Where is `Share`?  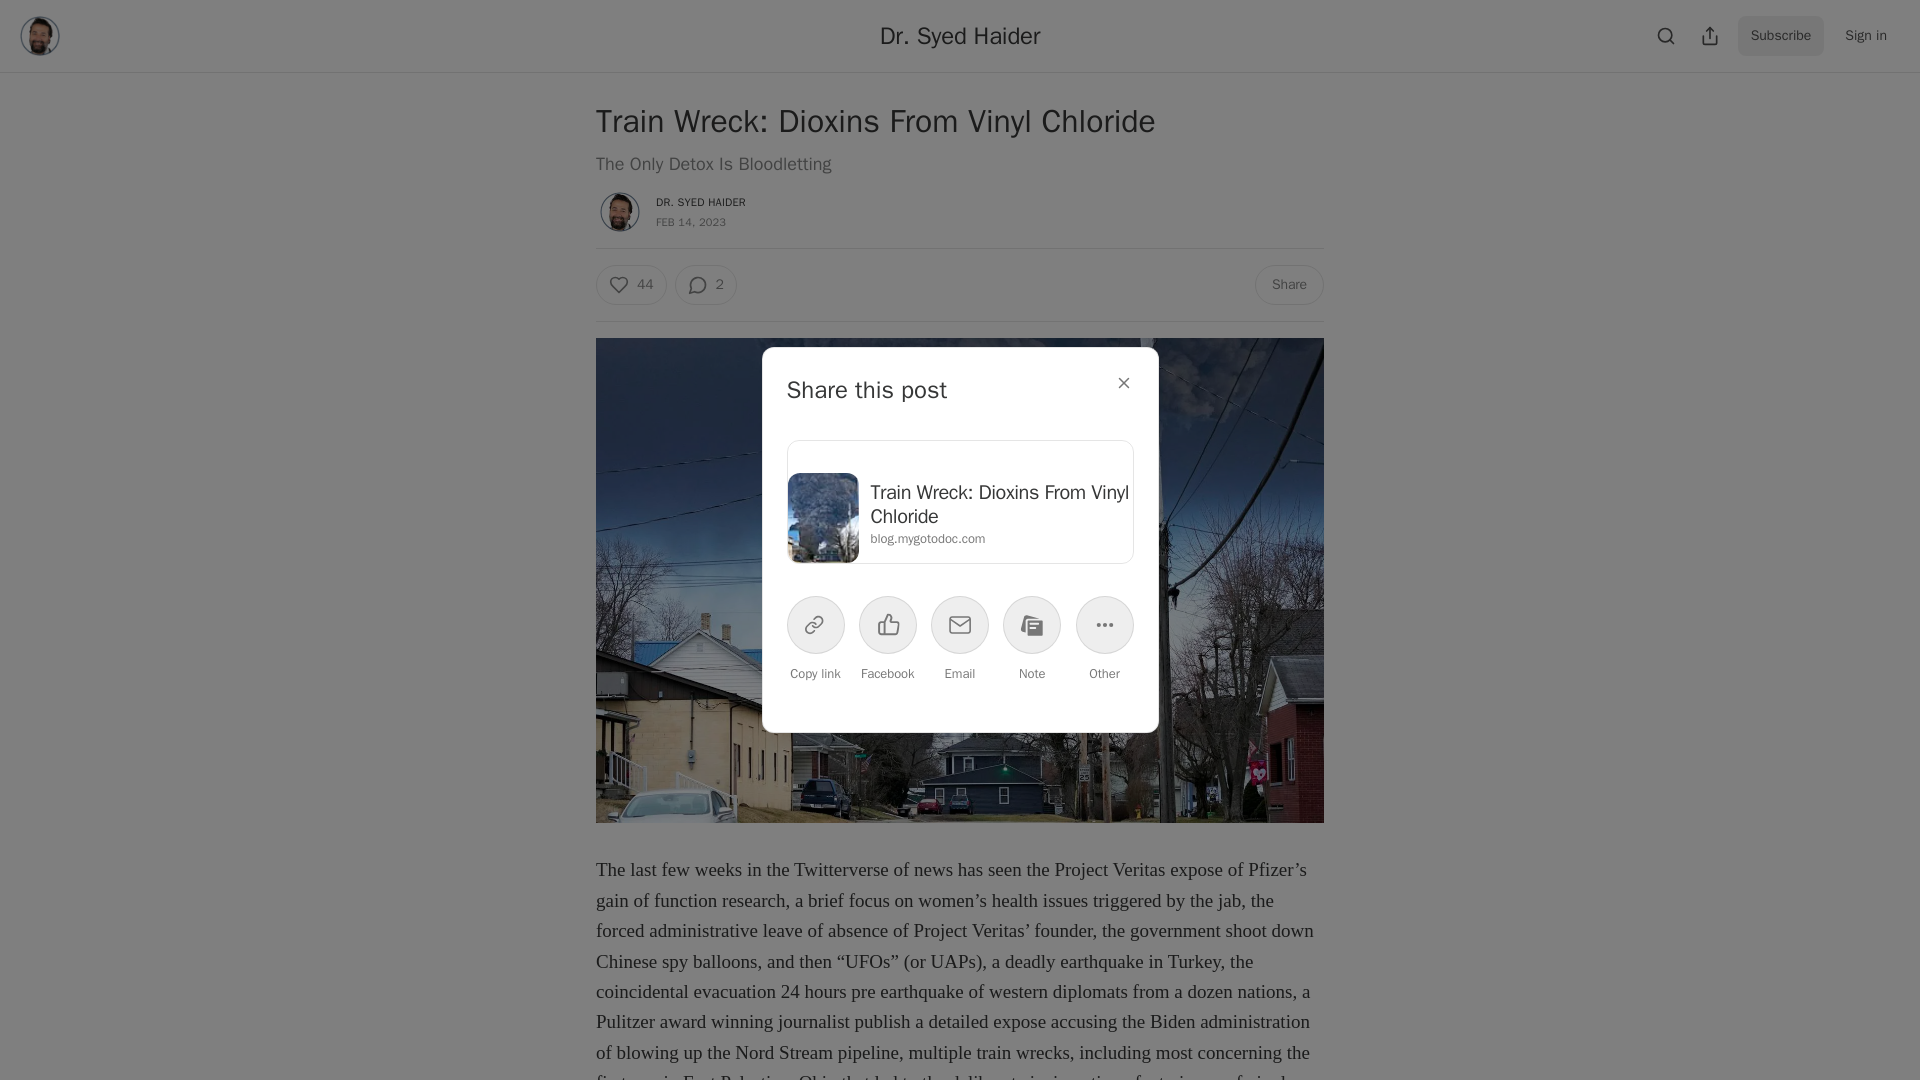 Share is located at coordinates (1290, 284).